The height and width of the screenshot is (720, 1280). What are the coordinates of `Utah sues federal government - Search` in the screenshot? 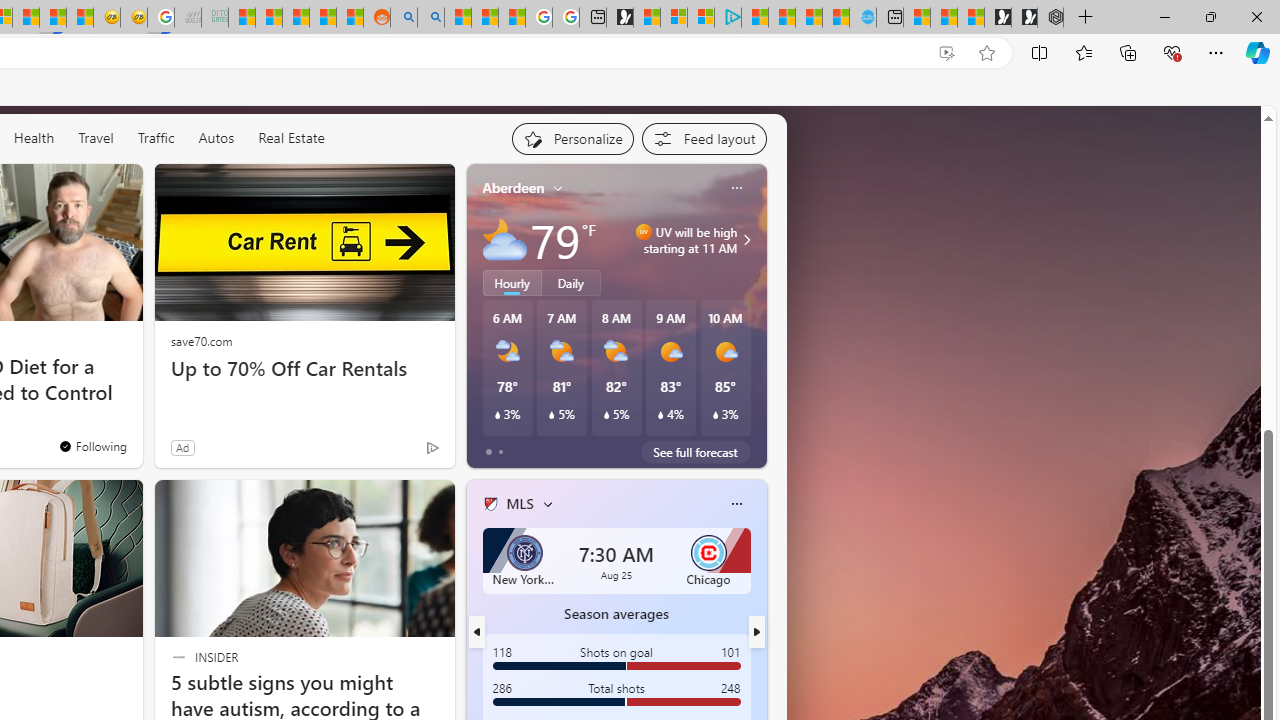 It's located at (431, 18).